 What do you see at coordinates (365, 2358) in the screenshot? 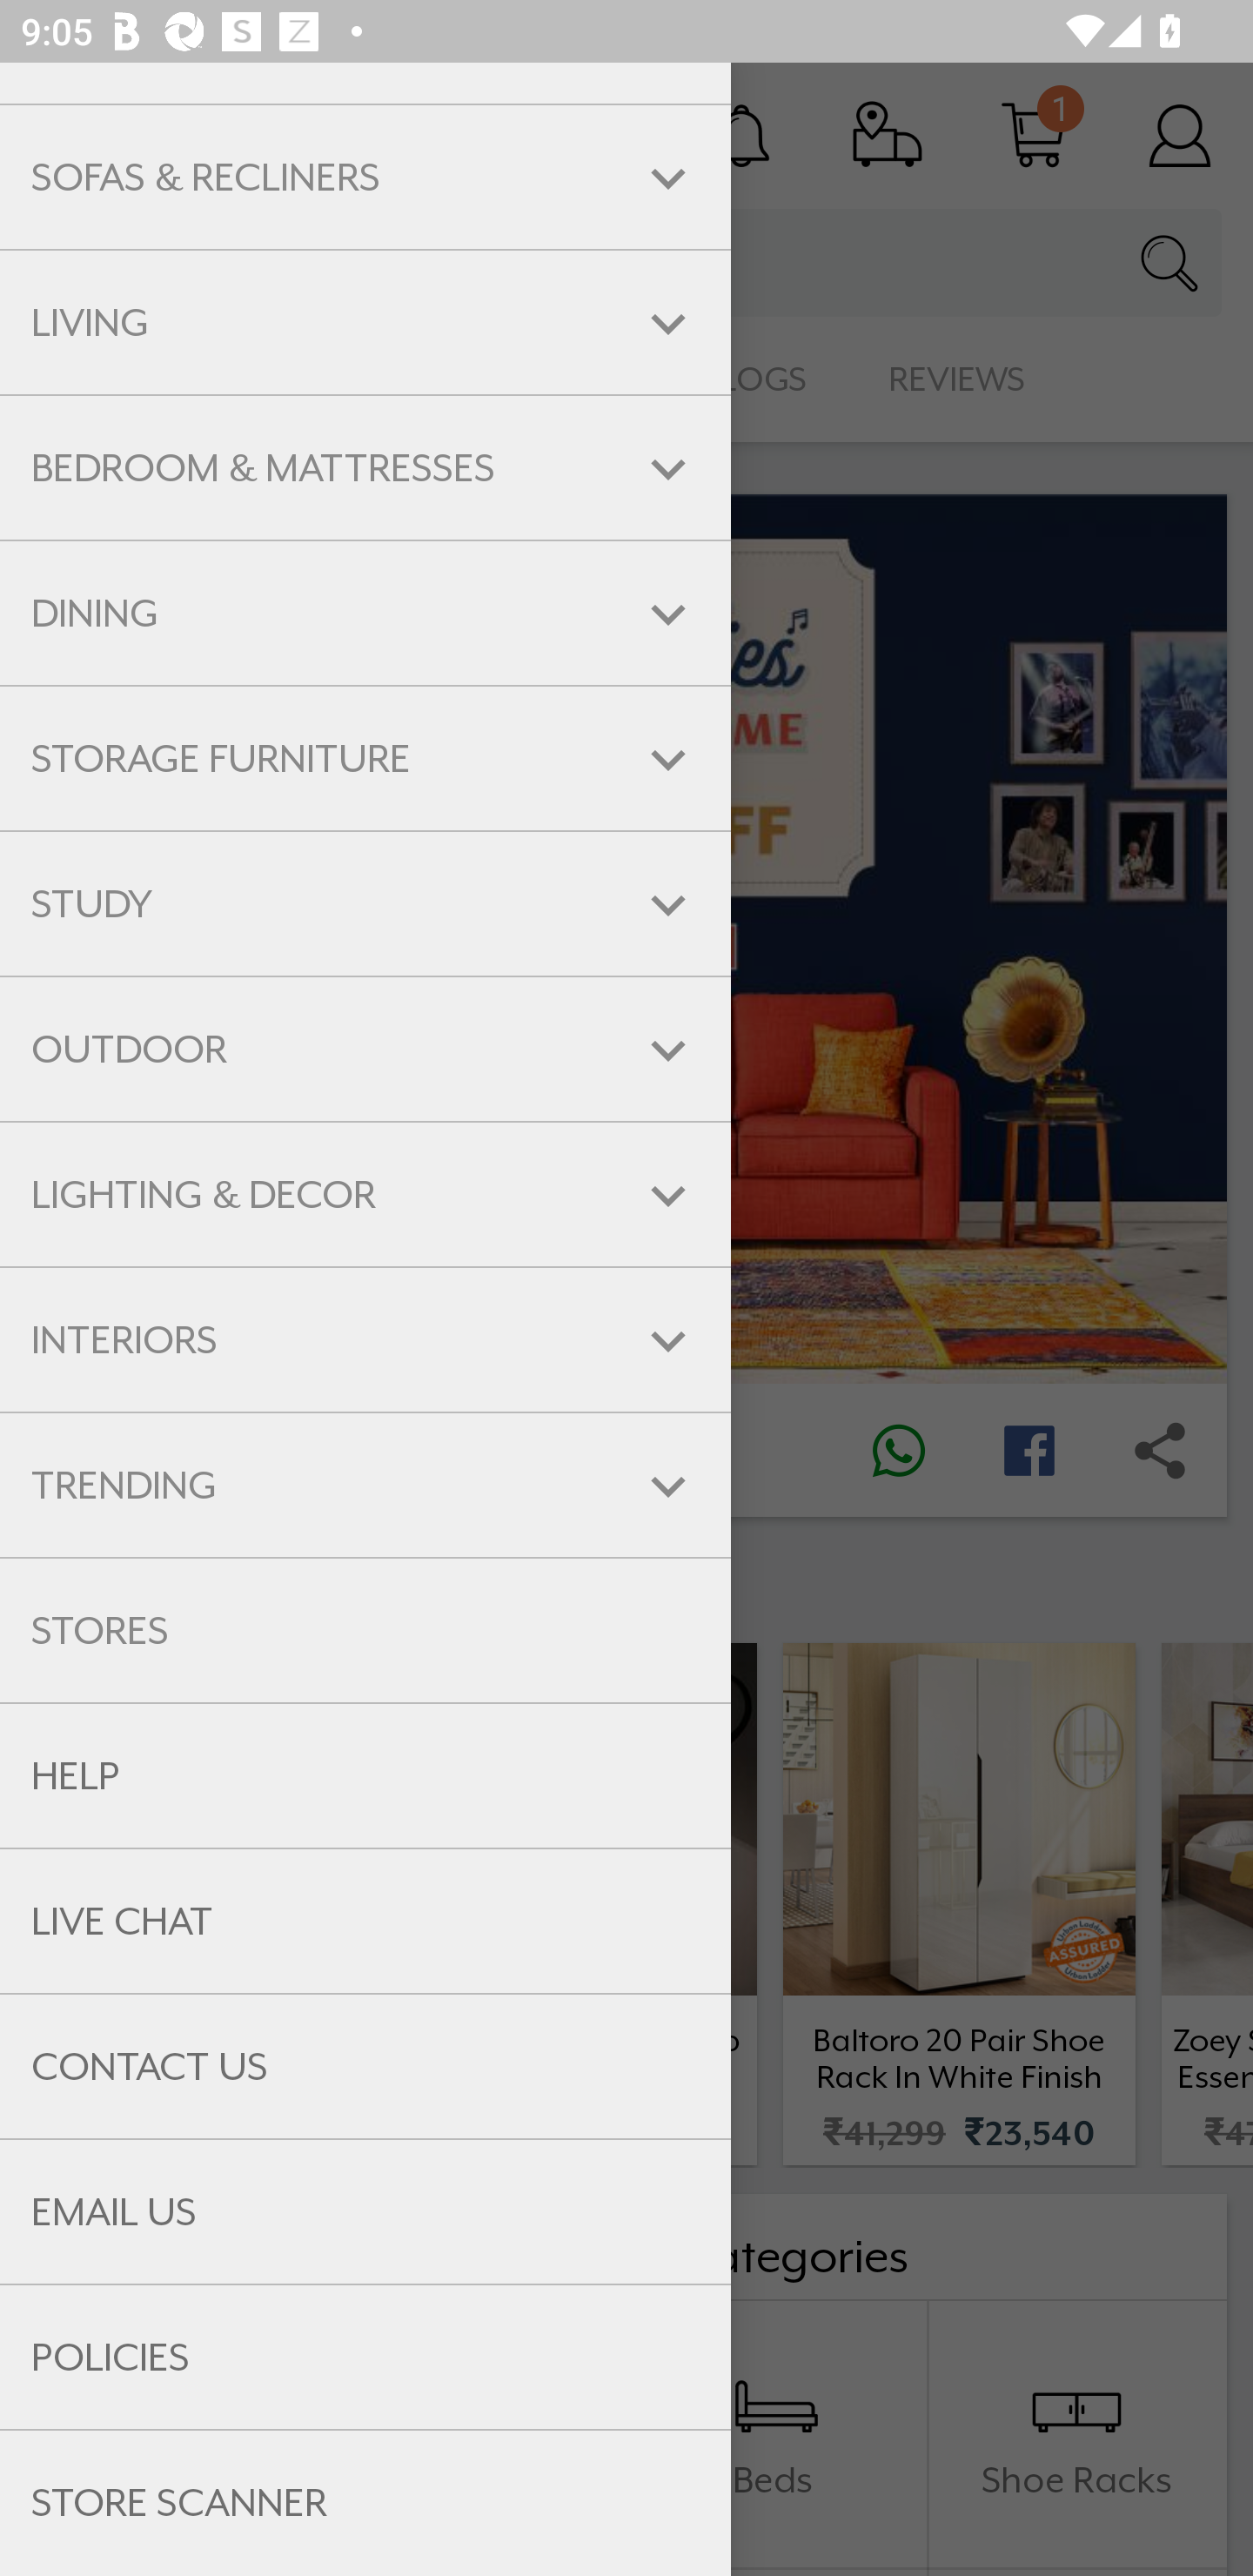
I see `POLICIES` at bounding box center [365, 2358].